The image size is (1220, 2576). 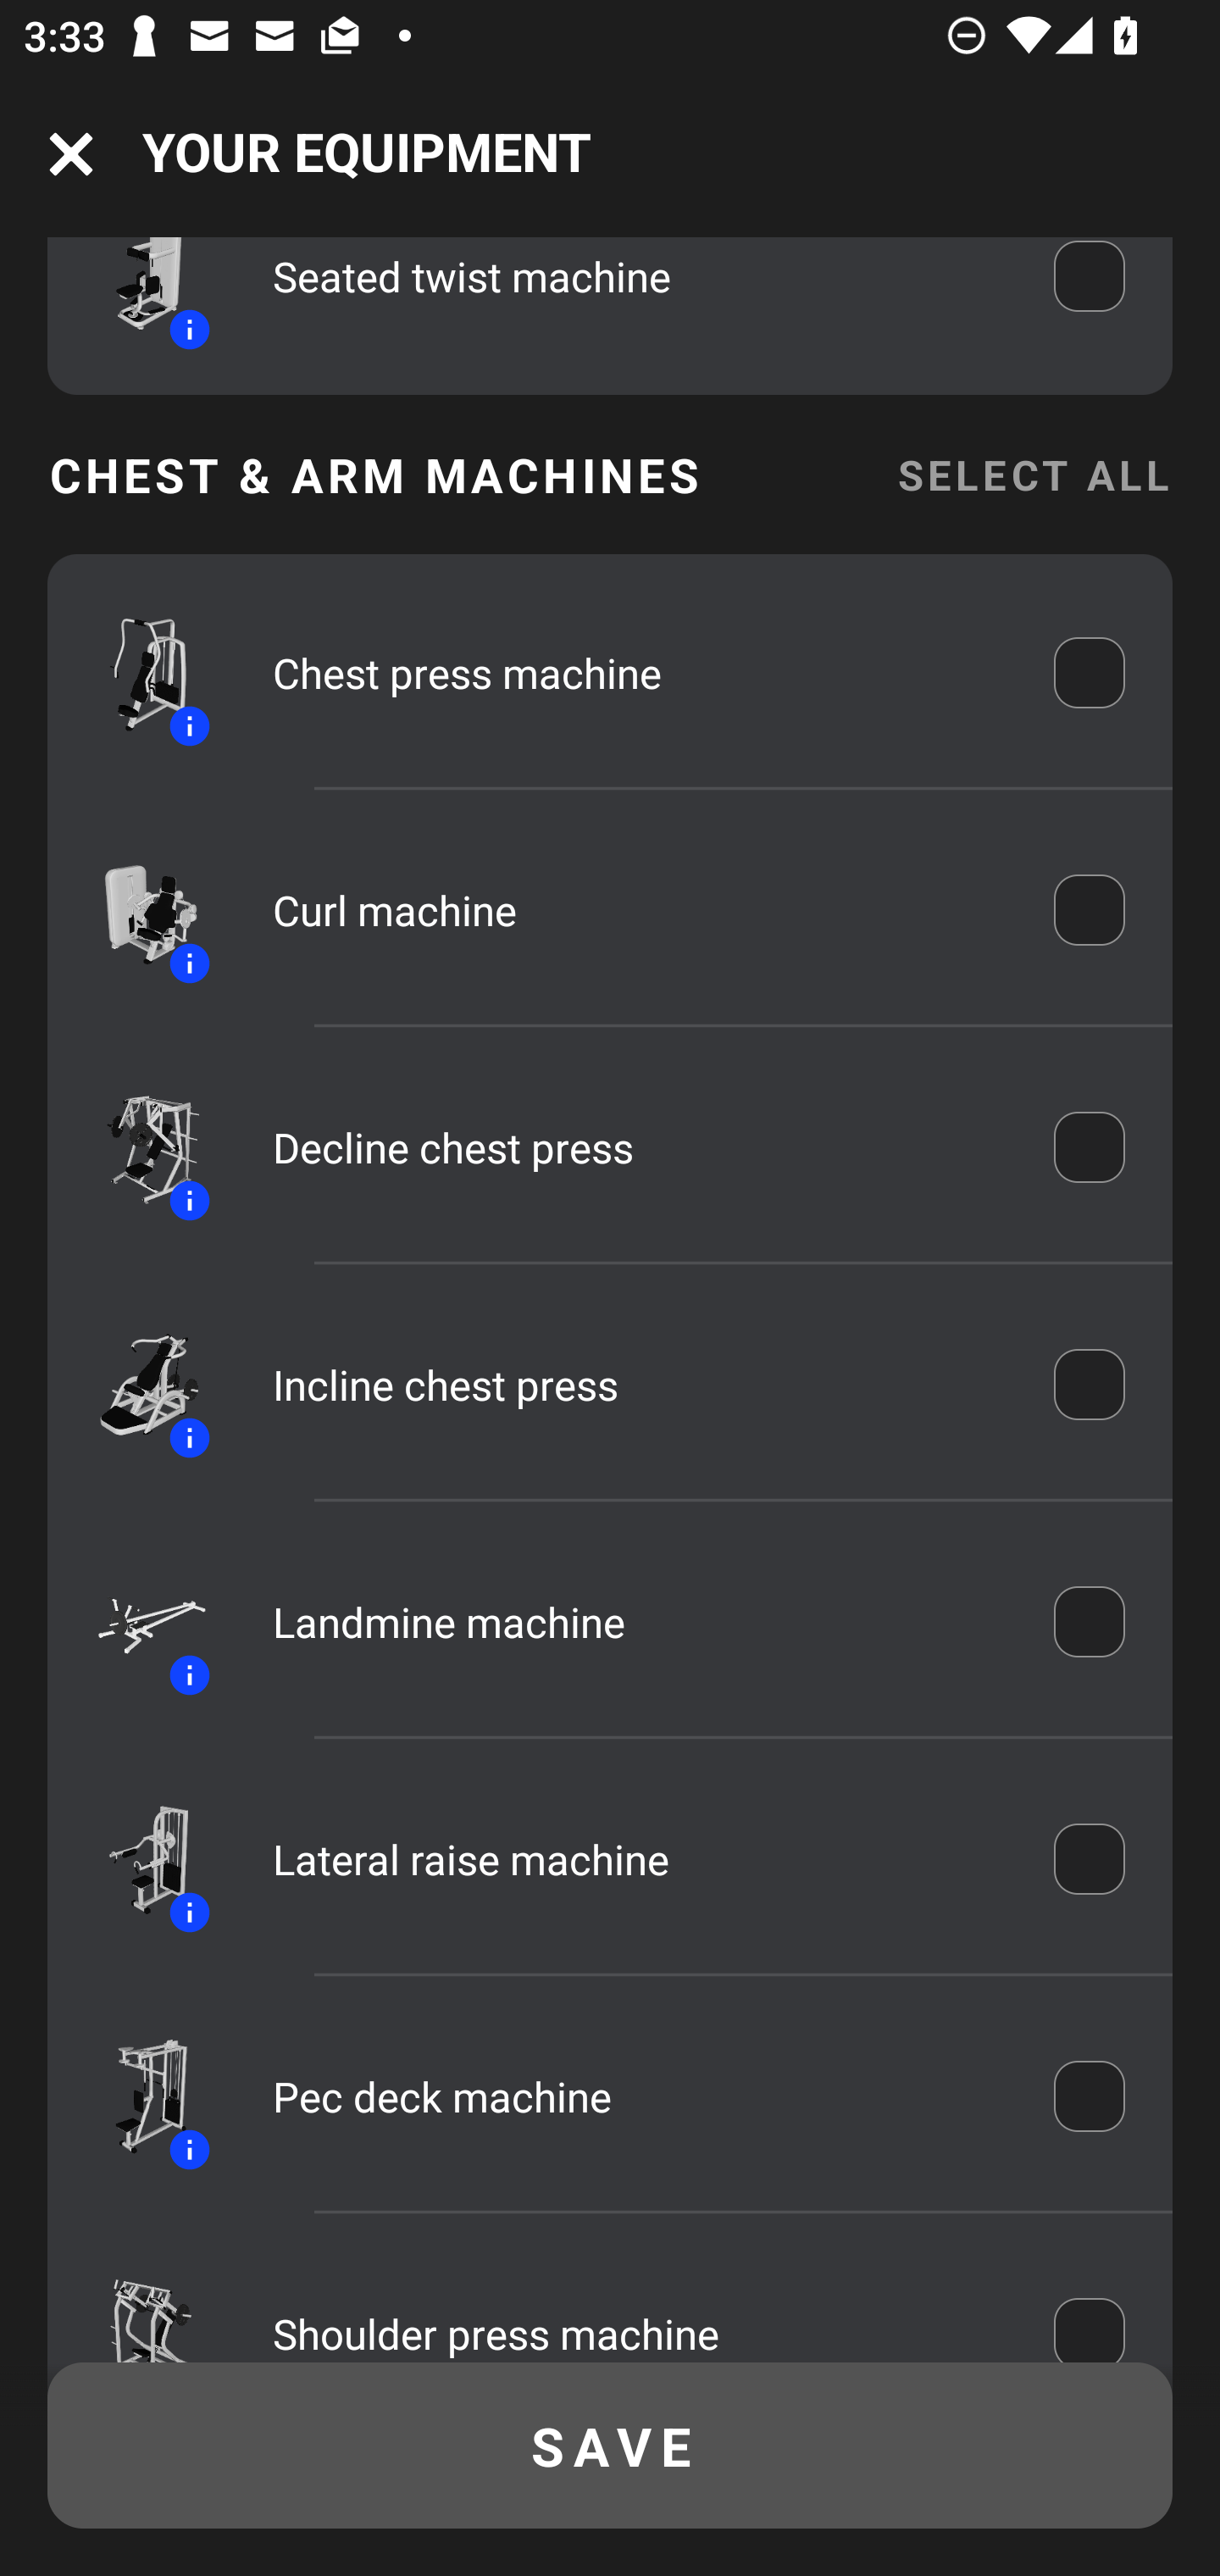 I want to click on Landmine machine, so click(x=640, y=1622).